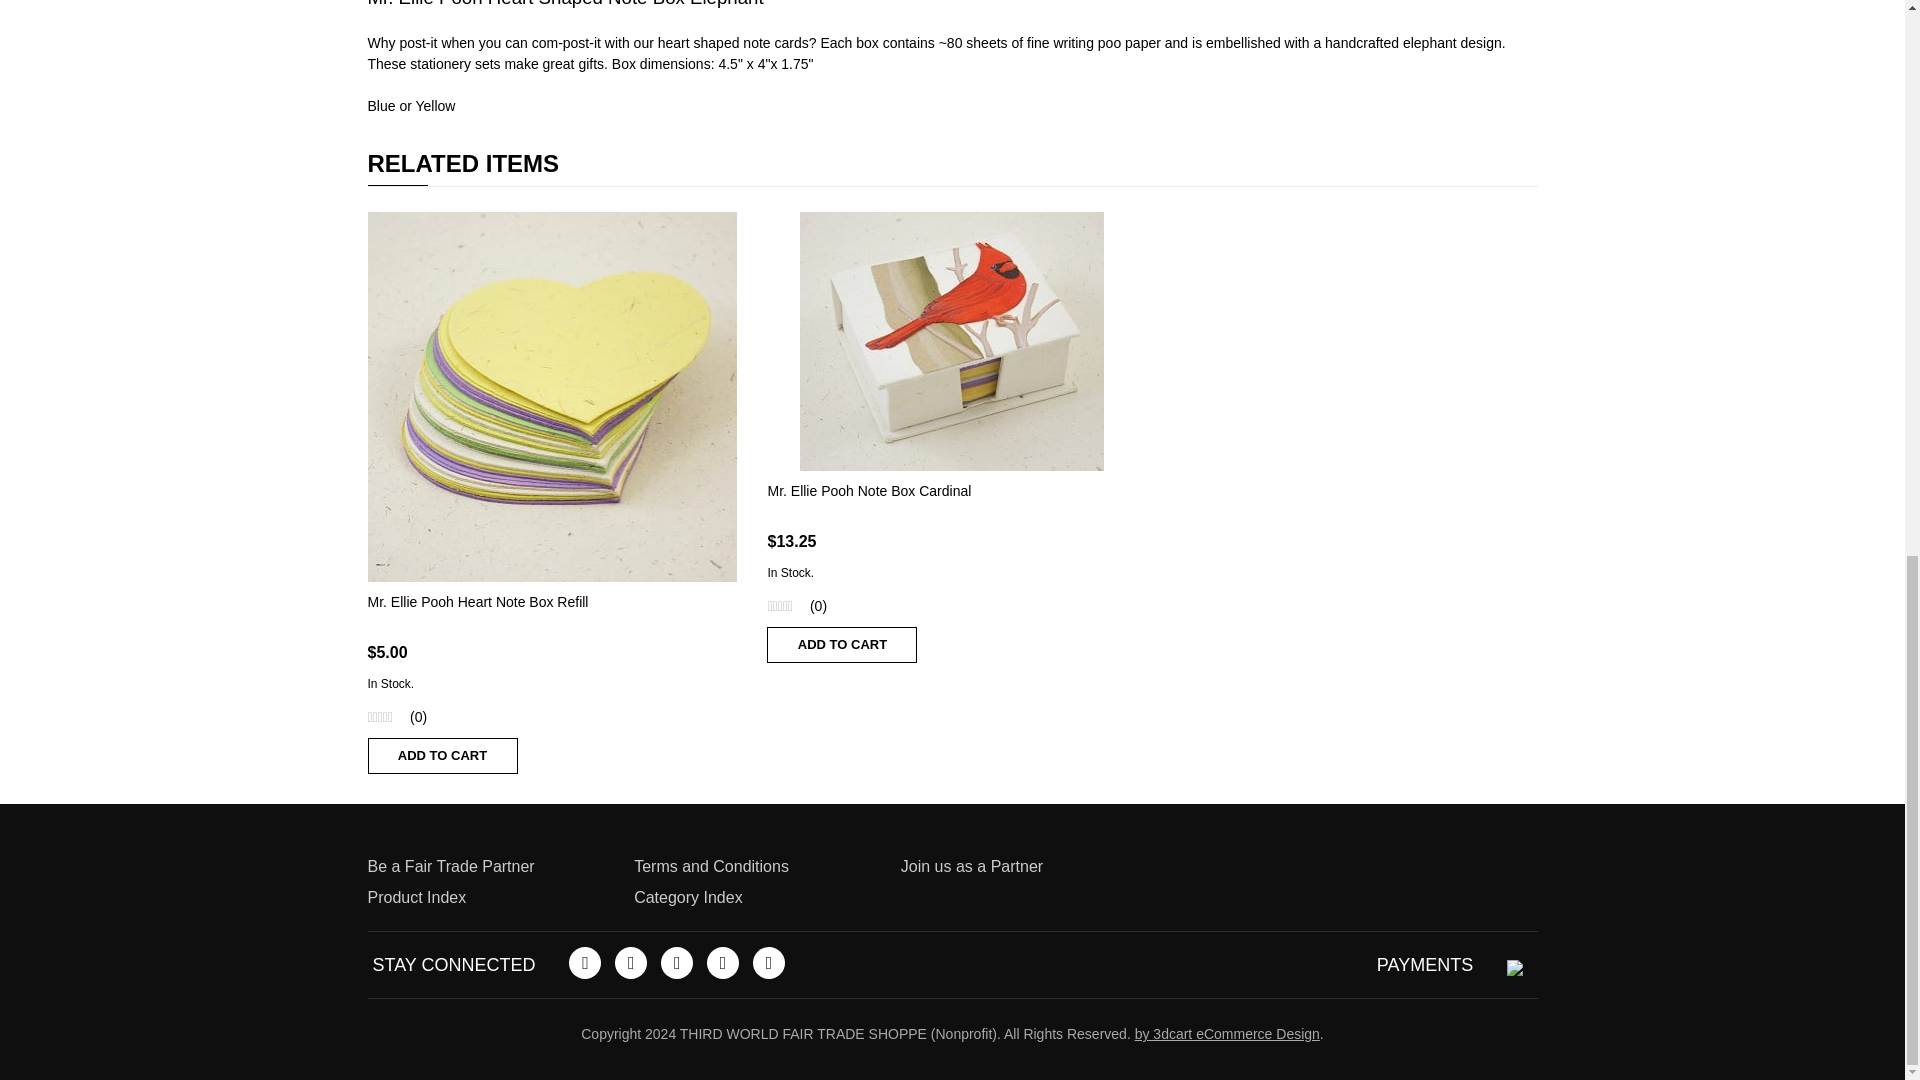 The width and height of the screenshot is (1920, 1080). What do you see at coordinates (722, 962) in the screenshot?
I see `Follow Us on Pinterest` at bounding box center [722, 962].